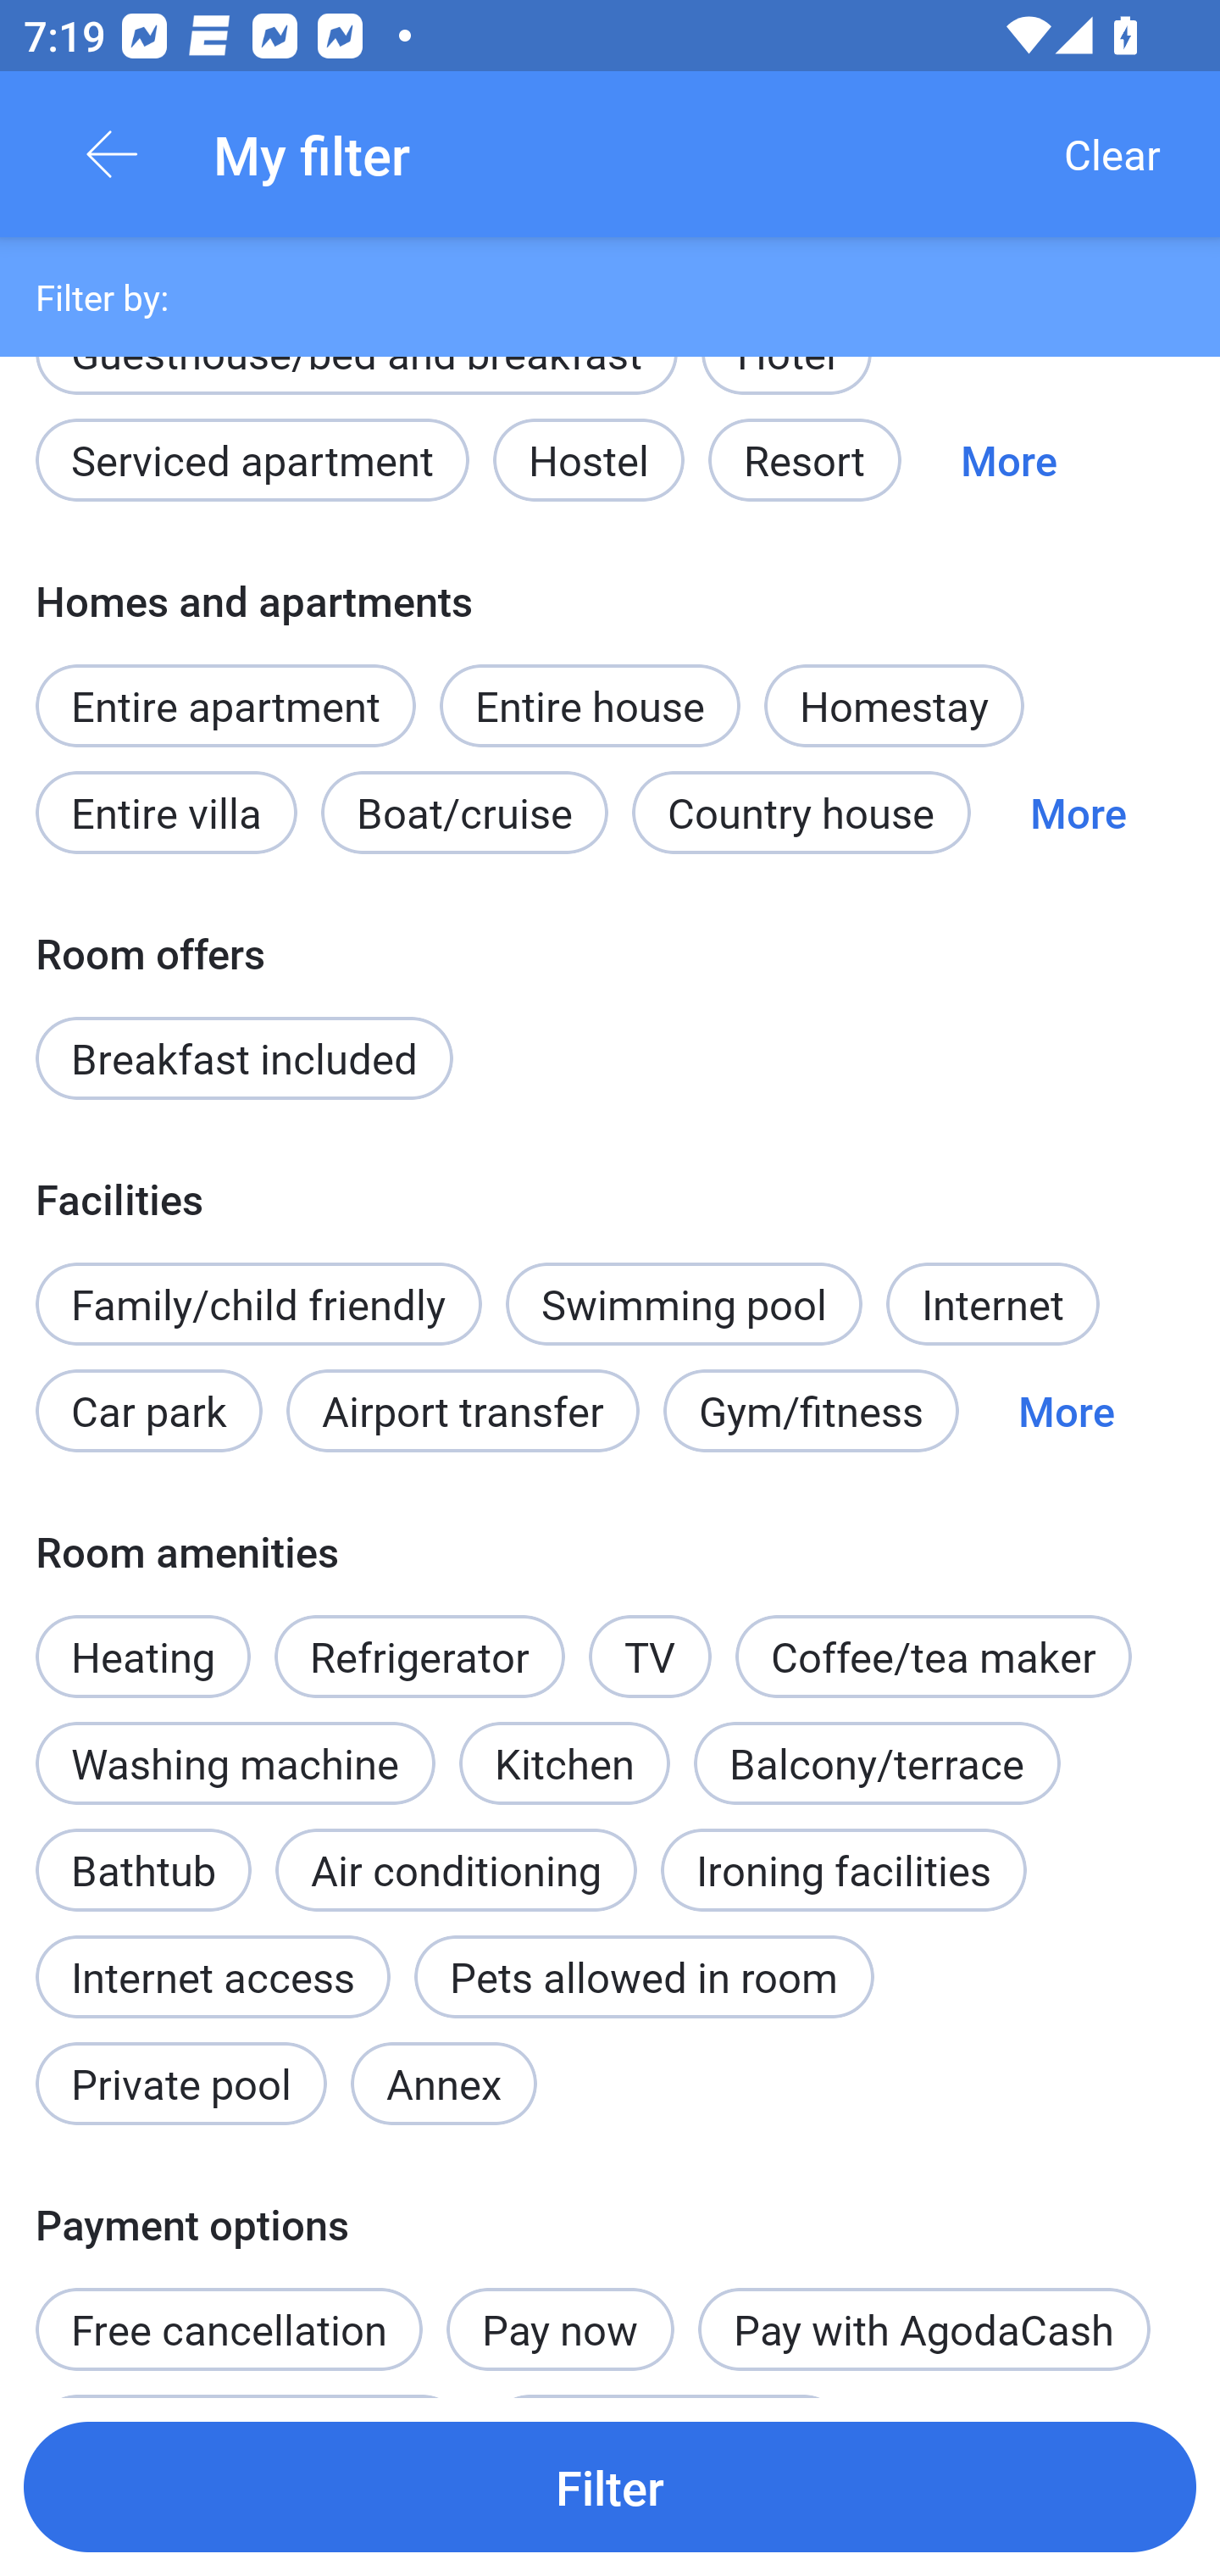  What do you see at coordinates (923, 2329) in the screenshot?
I see `Pay with AgodaCash` at bounding box center [923, 2329].